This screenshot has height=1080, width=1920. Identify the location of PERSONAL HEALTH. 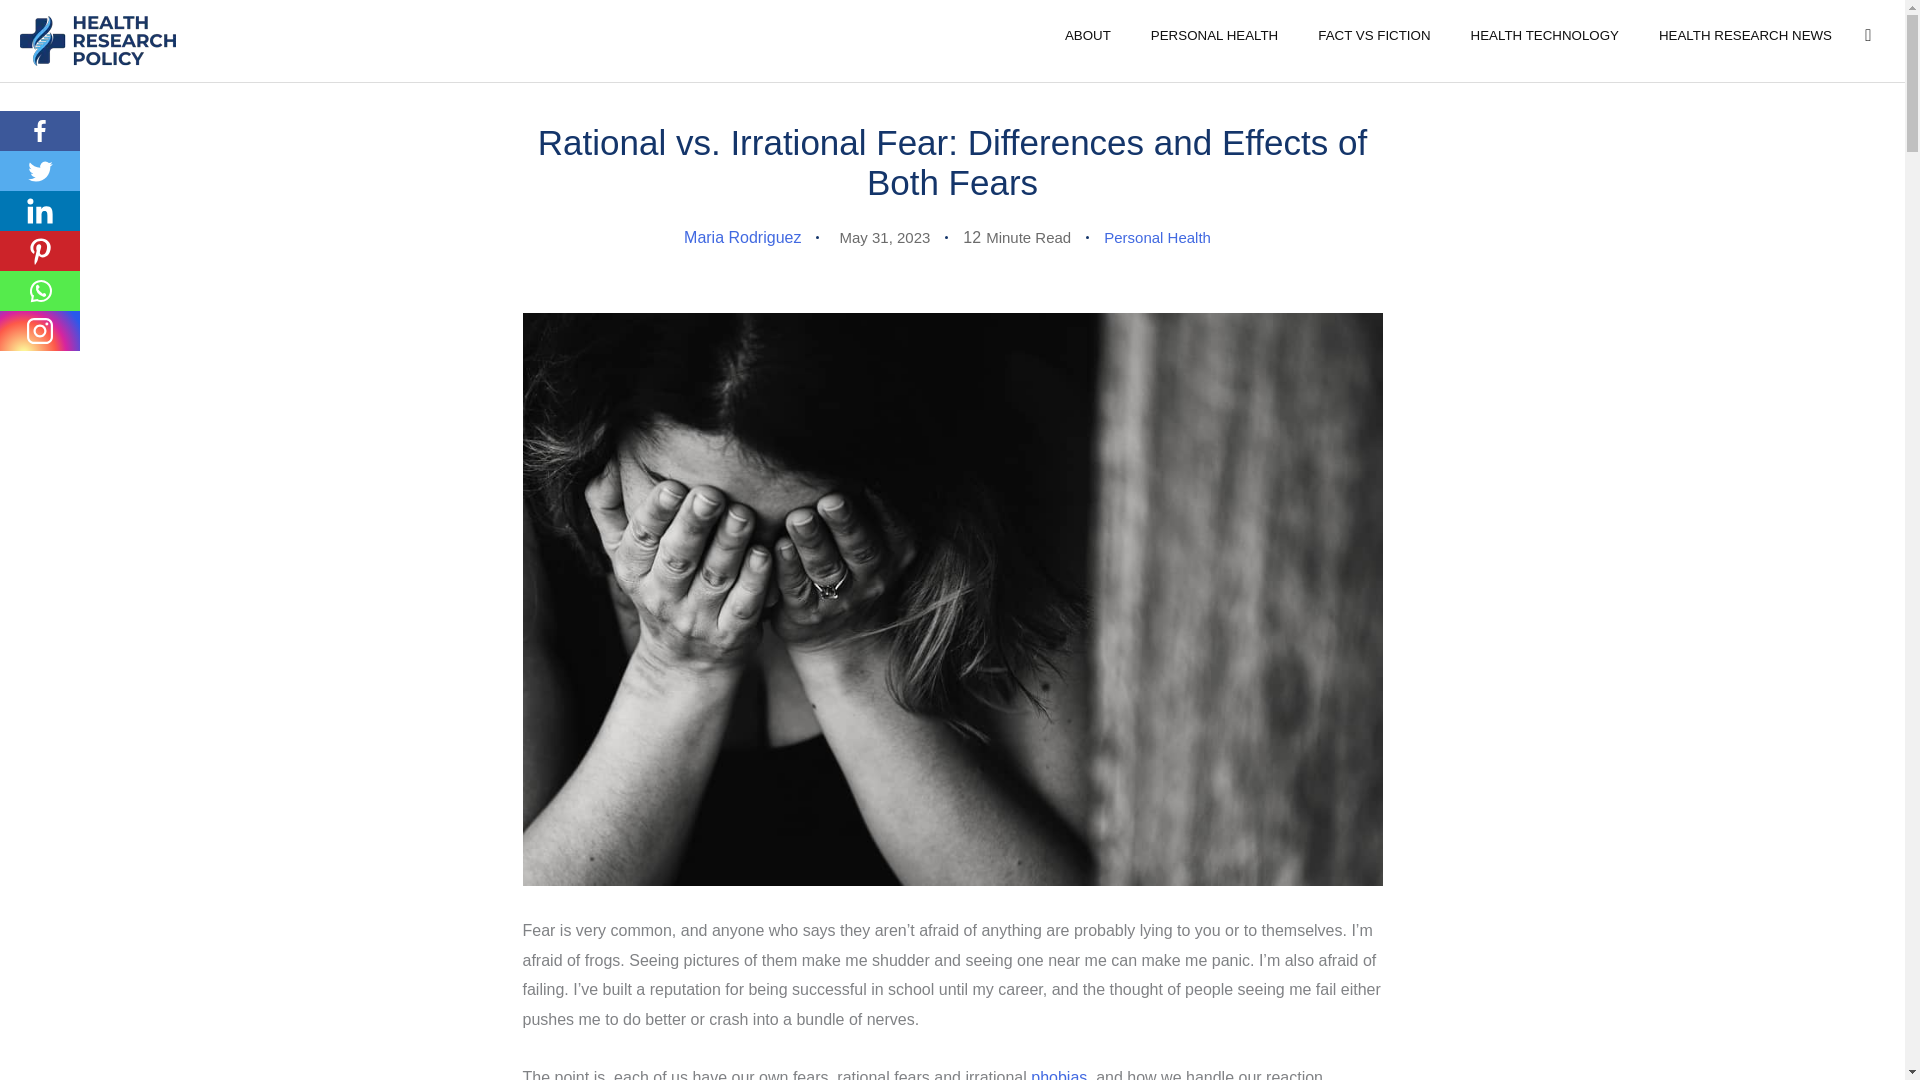
(1214, 34).